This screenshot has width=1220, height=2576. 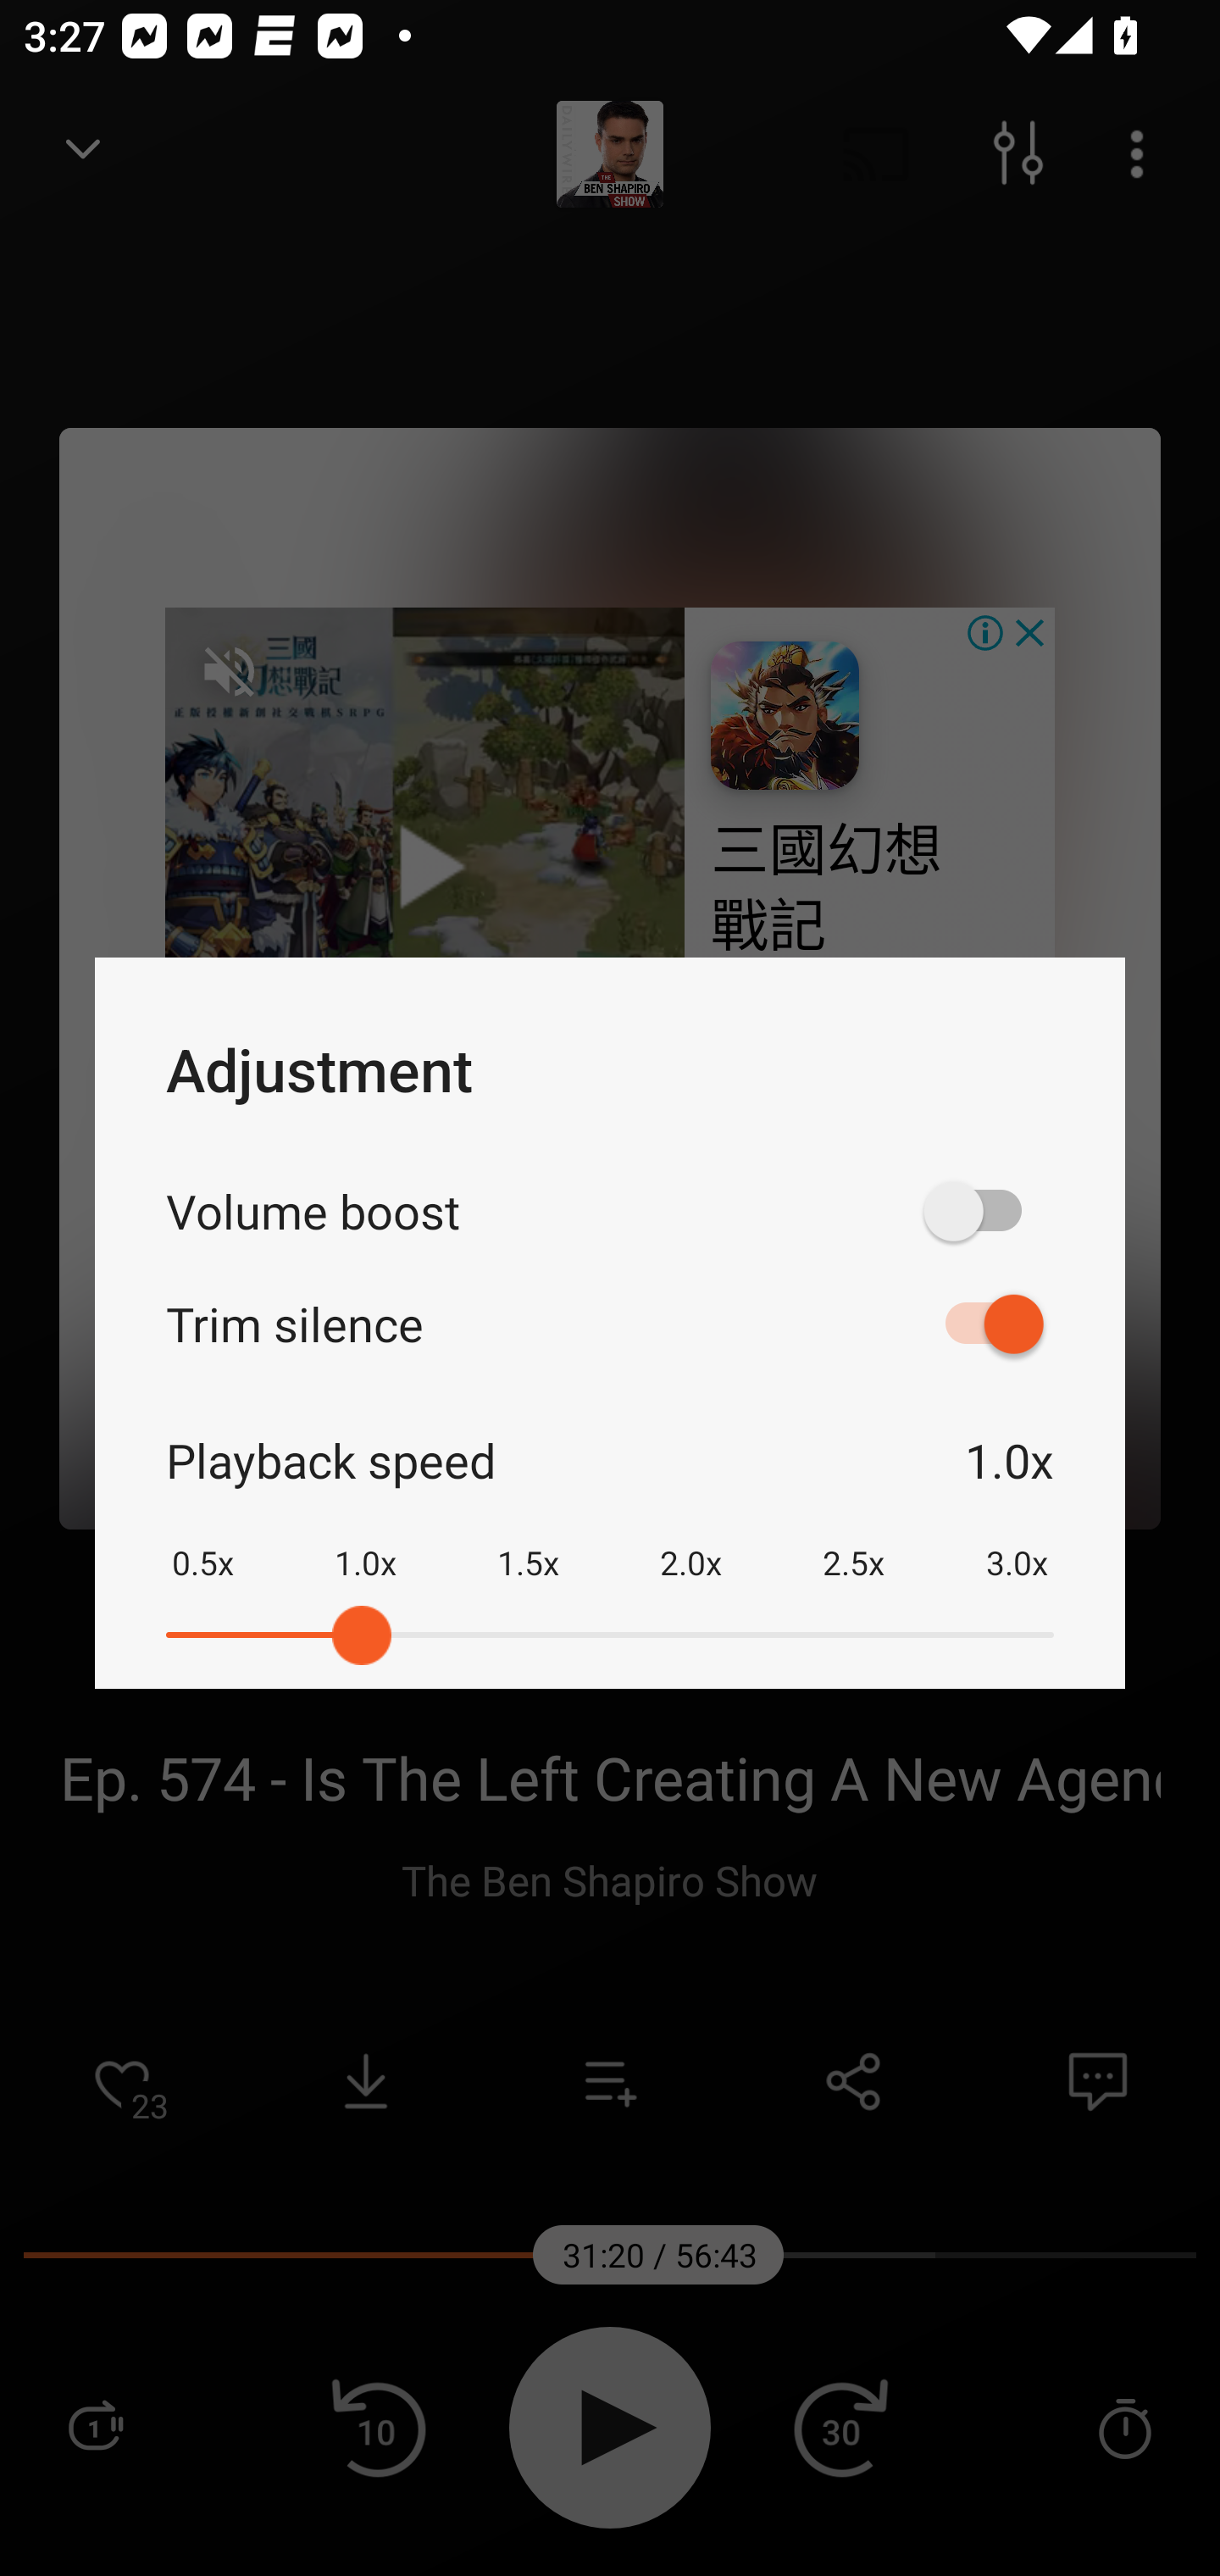 What do you see at coordinates (853, 1541) in the screenshot?
I see `2.5x` at bounding box center [853, 1541].